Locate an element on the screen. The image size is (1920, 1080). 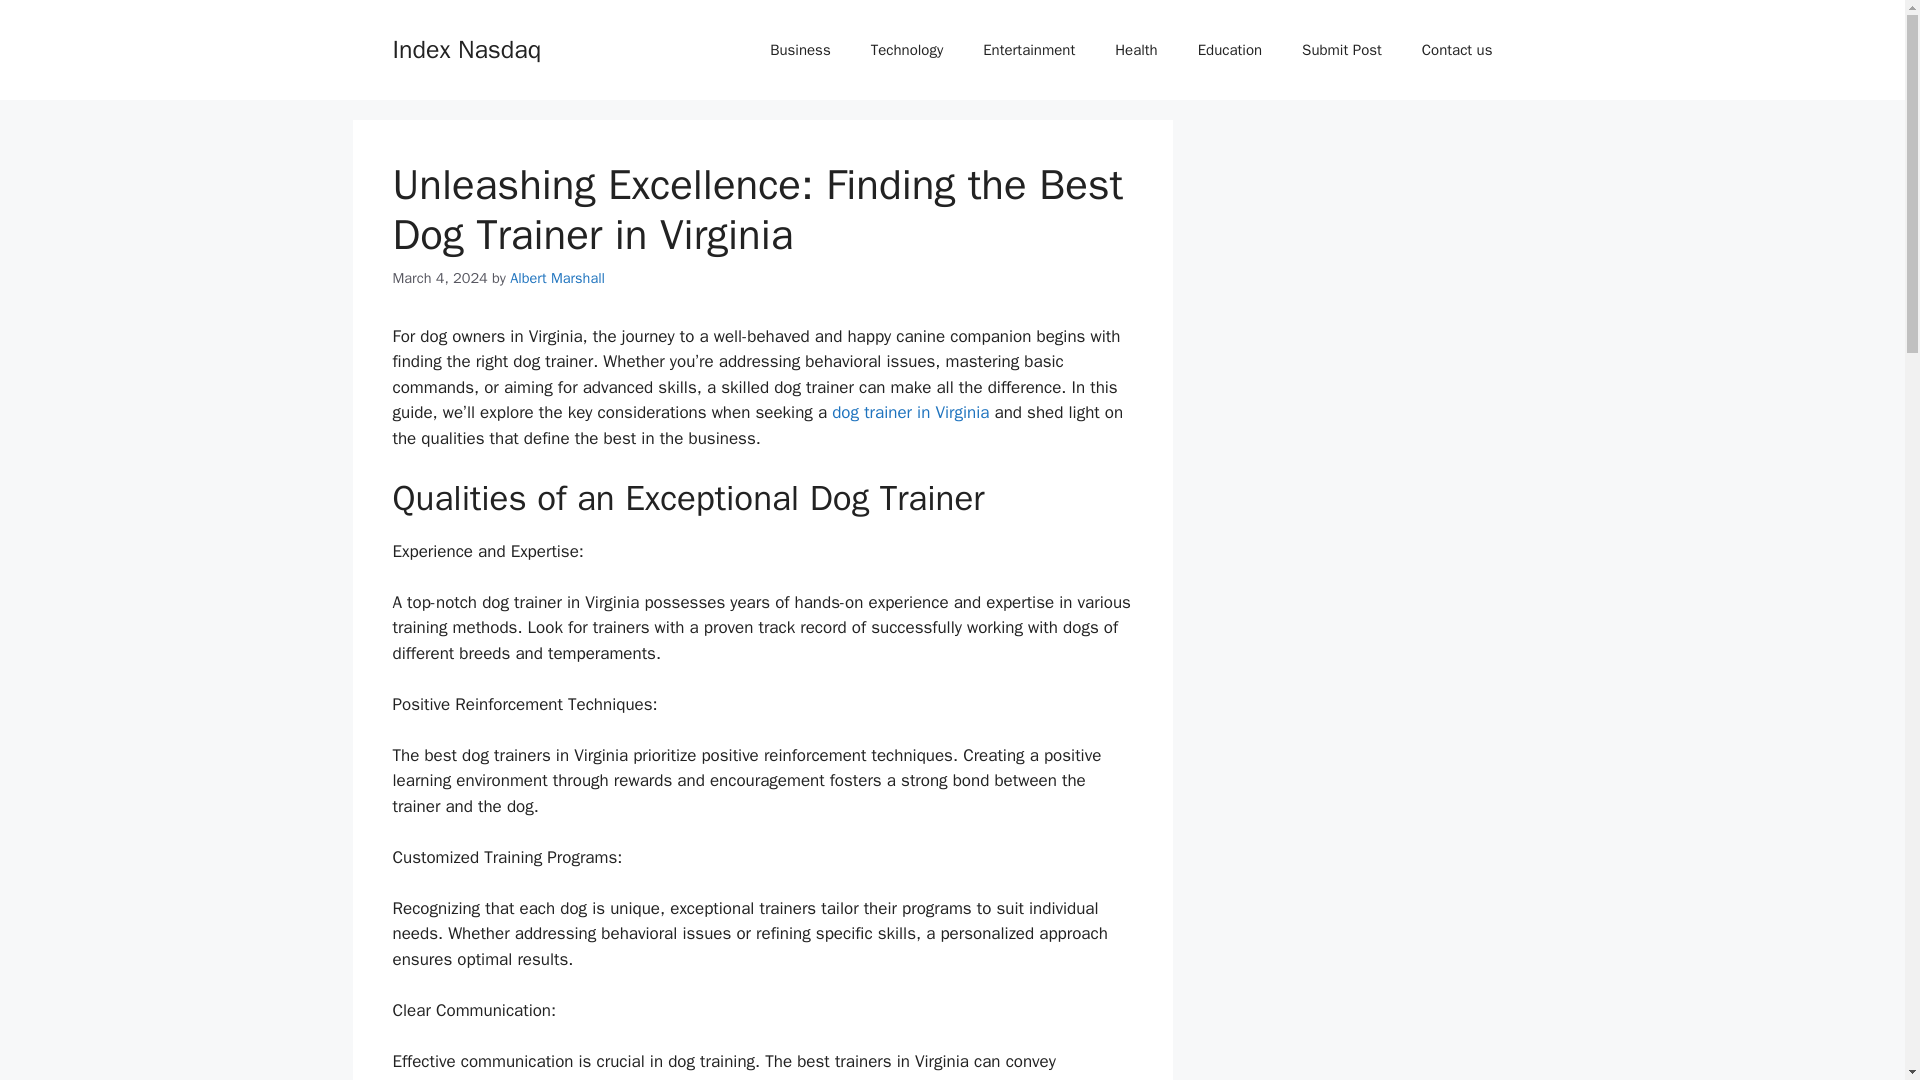
dog trainer in Virginia is located at coordinates (910, 412).